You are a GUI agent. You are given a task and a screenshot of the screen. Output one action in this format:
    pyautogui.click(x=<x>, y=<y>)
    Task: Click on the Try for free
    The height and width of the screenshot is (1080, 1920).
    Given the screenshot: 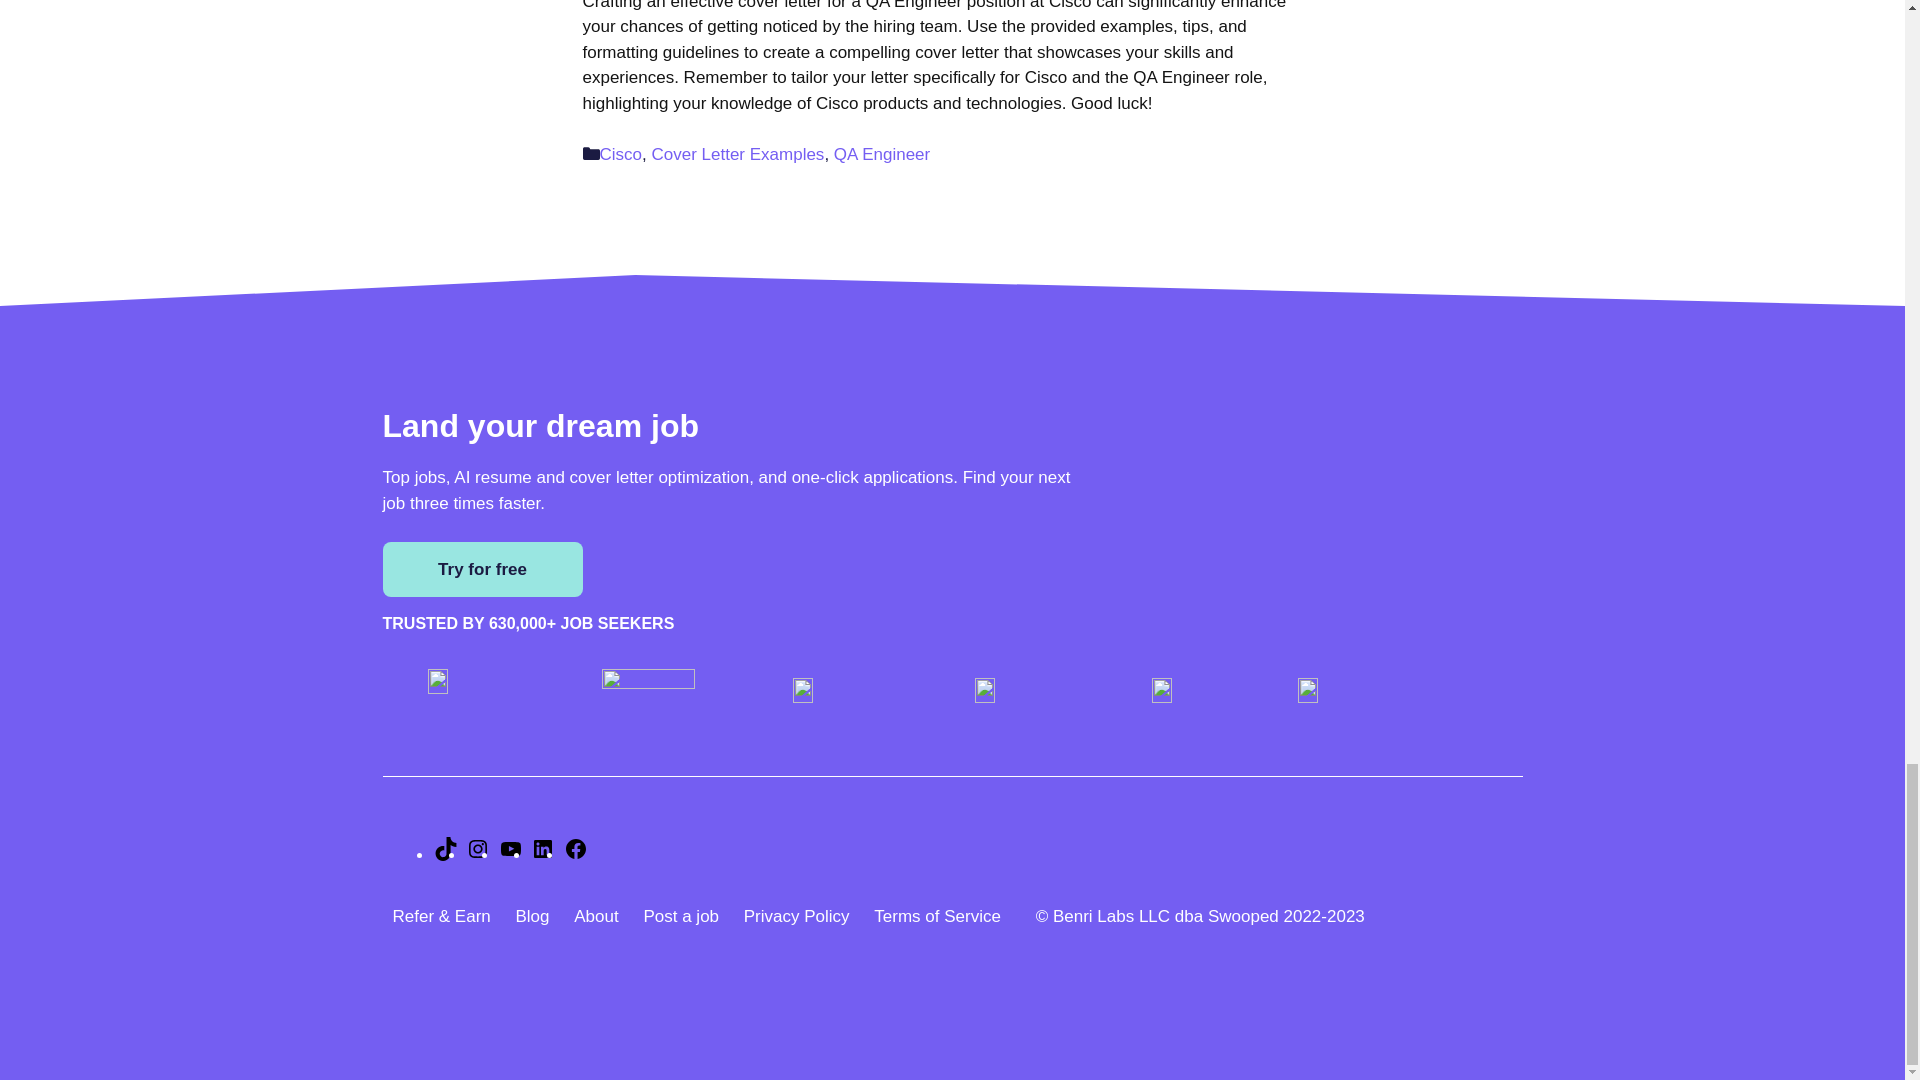 What is the action you would take?
    pyautogui.click(x=482, y=570)
    